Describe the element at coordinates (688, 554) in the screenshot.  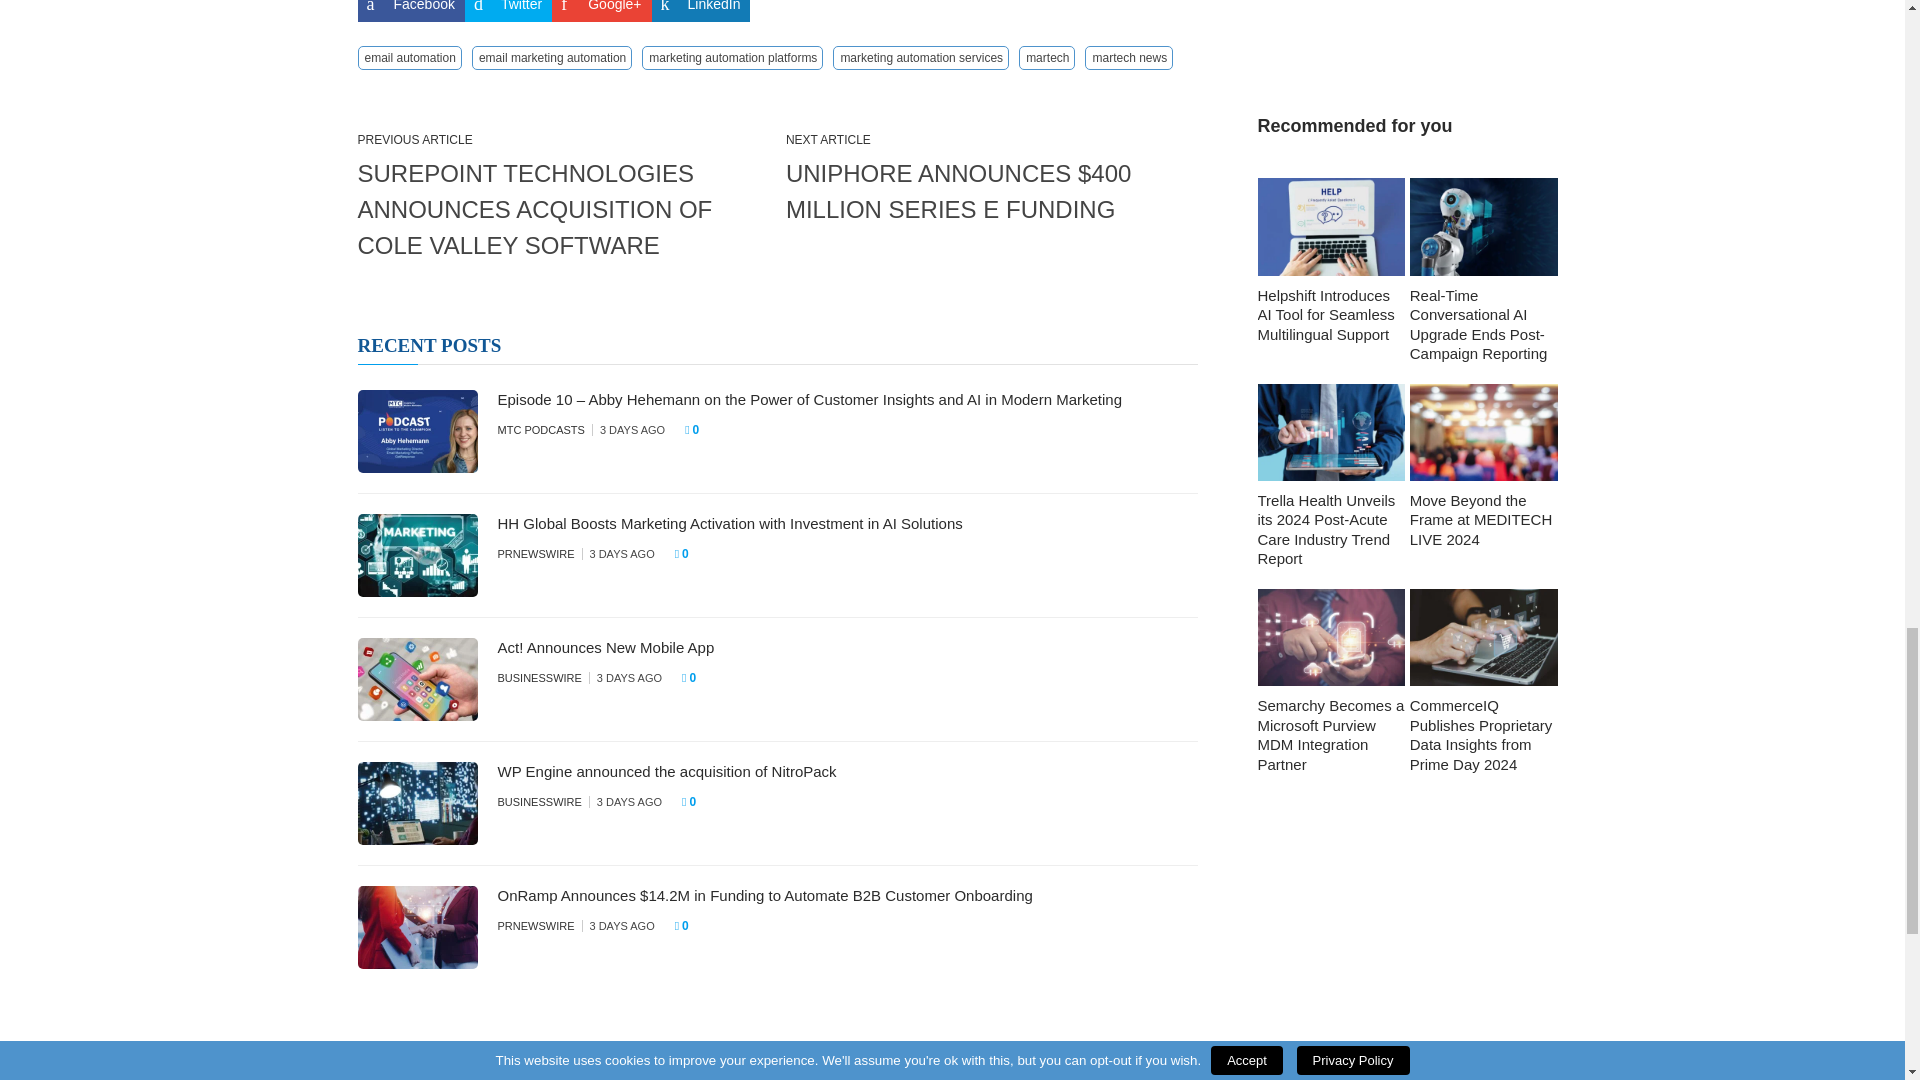
I see `Comments` at that location.